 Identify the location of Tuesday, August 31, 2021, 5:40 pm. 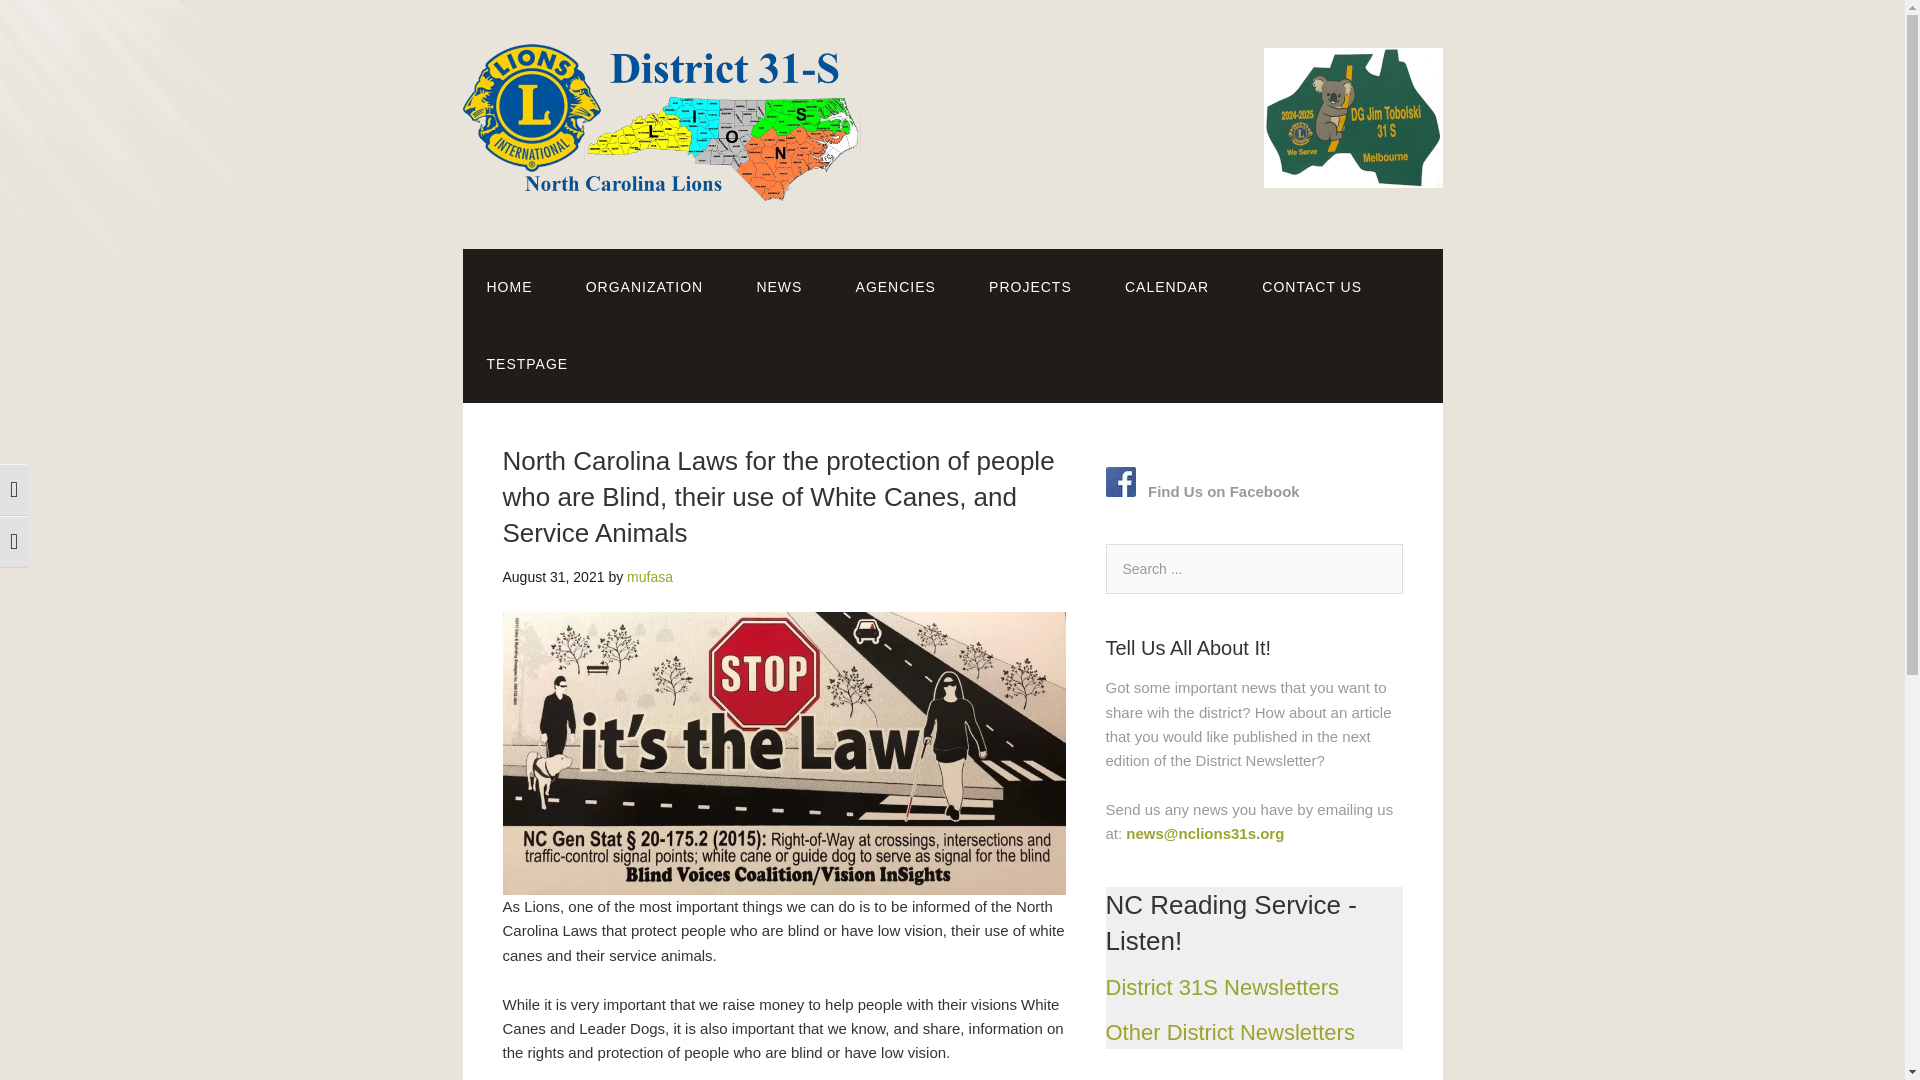
(552, 577).